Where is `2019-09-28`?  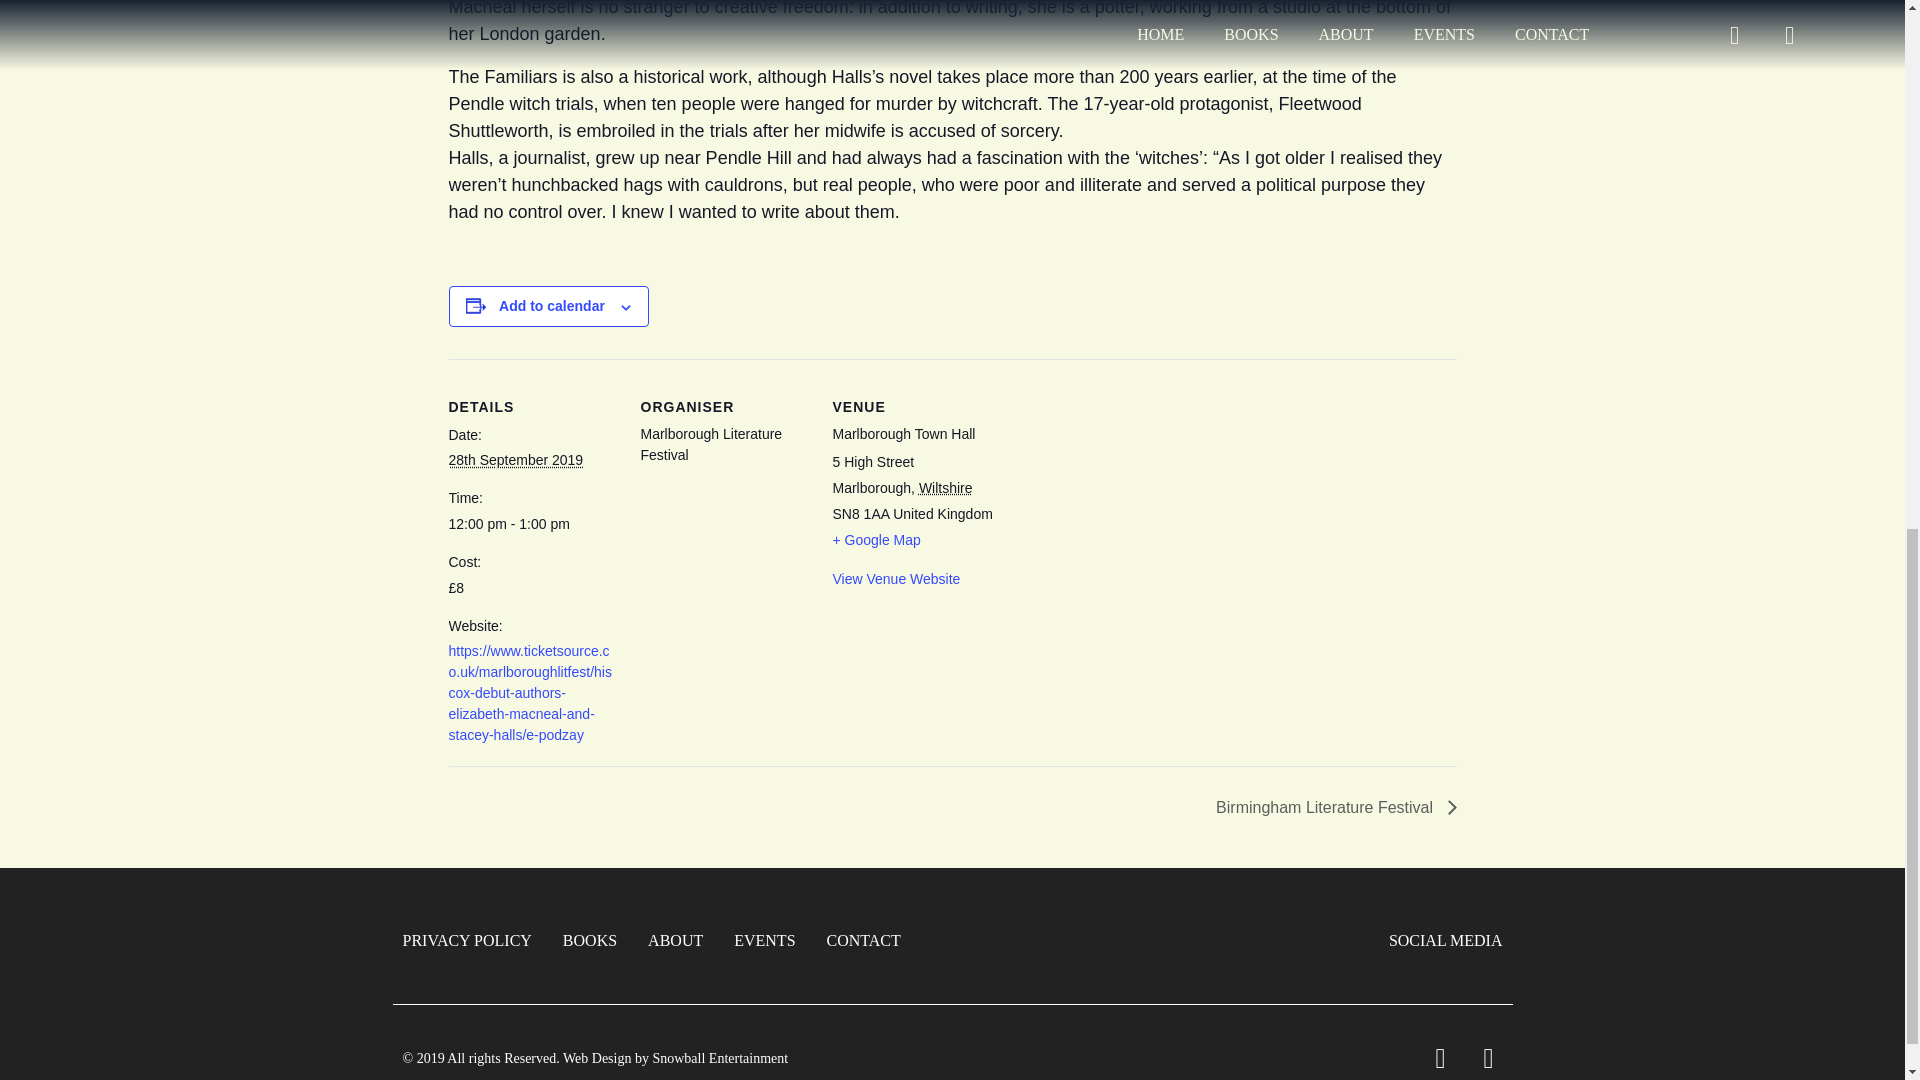 2019-09-28 is located at coordinates (532, 524).